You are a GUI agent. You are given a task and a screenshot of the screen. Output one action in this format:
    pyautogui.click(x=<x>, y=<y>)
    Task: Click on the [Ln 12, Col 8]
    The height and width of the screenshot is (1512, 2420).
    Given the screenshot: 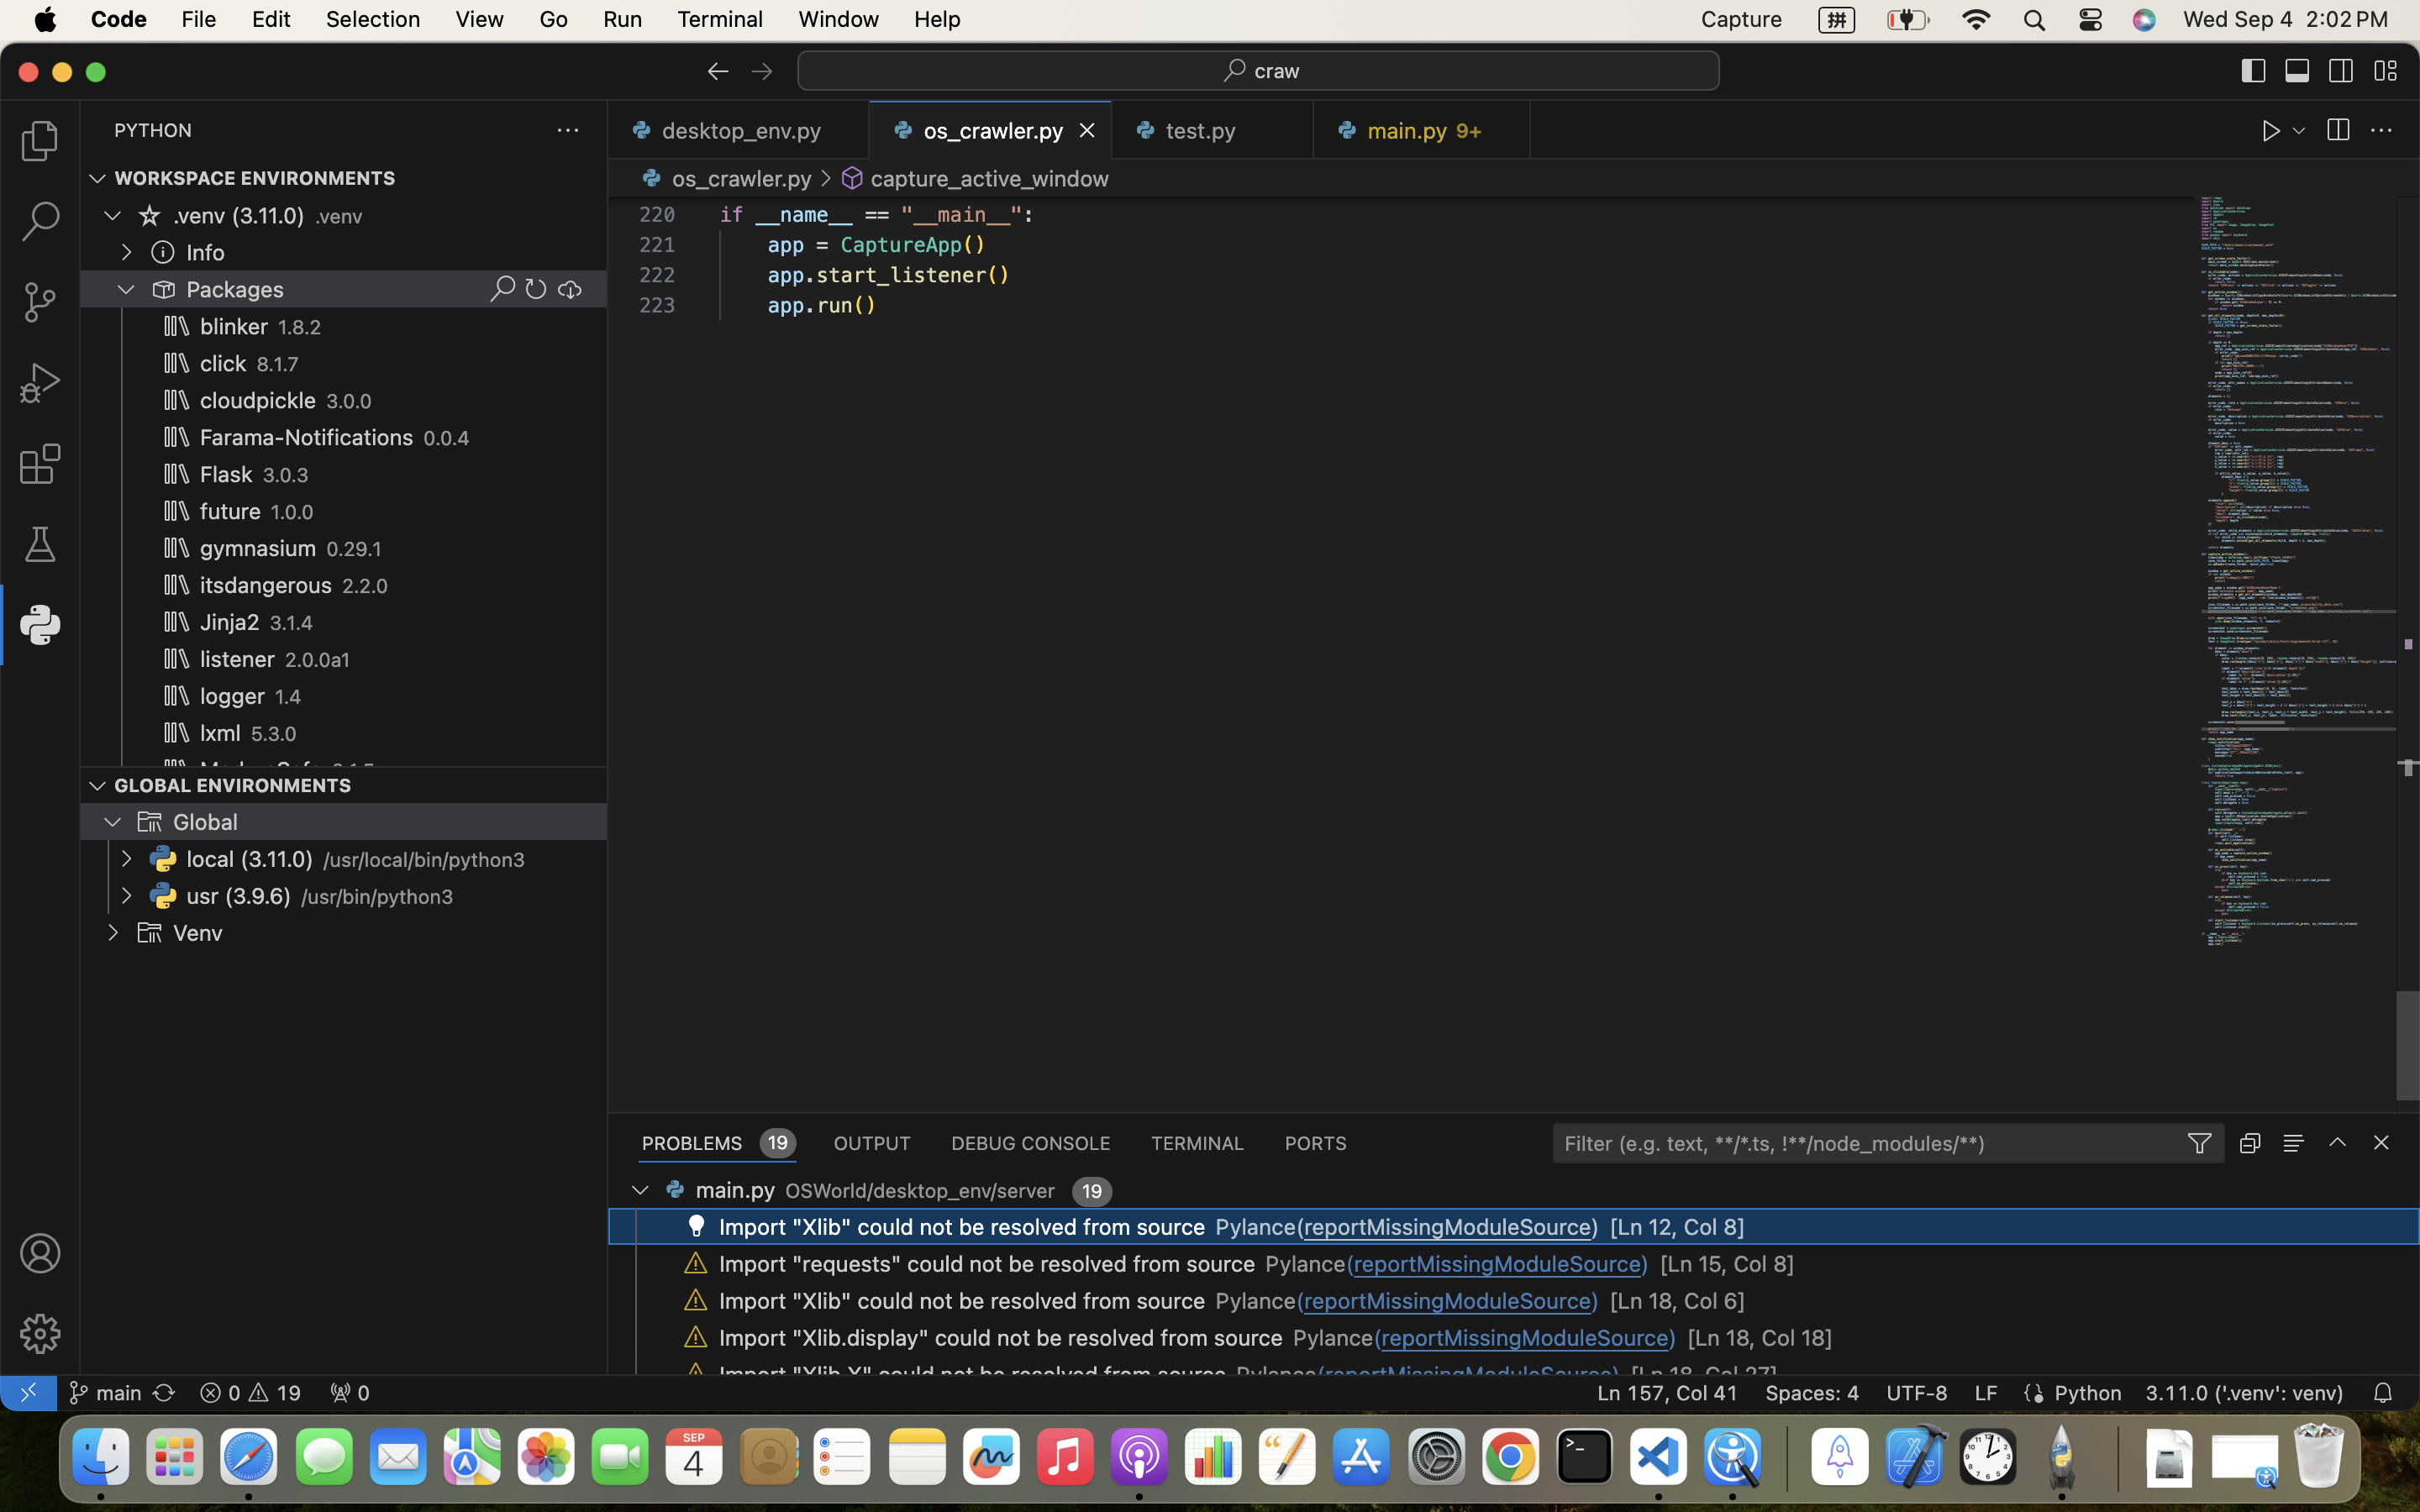 What is the action you would take?
    pyautogui.click(x=1678, y=1227)
    